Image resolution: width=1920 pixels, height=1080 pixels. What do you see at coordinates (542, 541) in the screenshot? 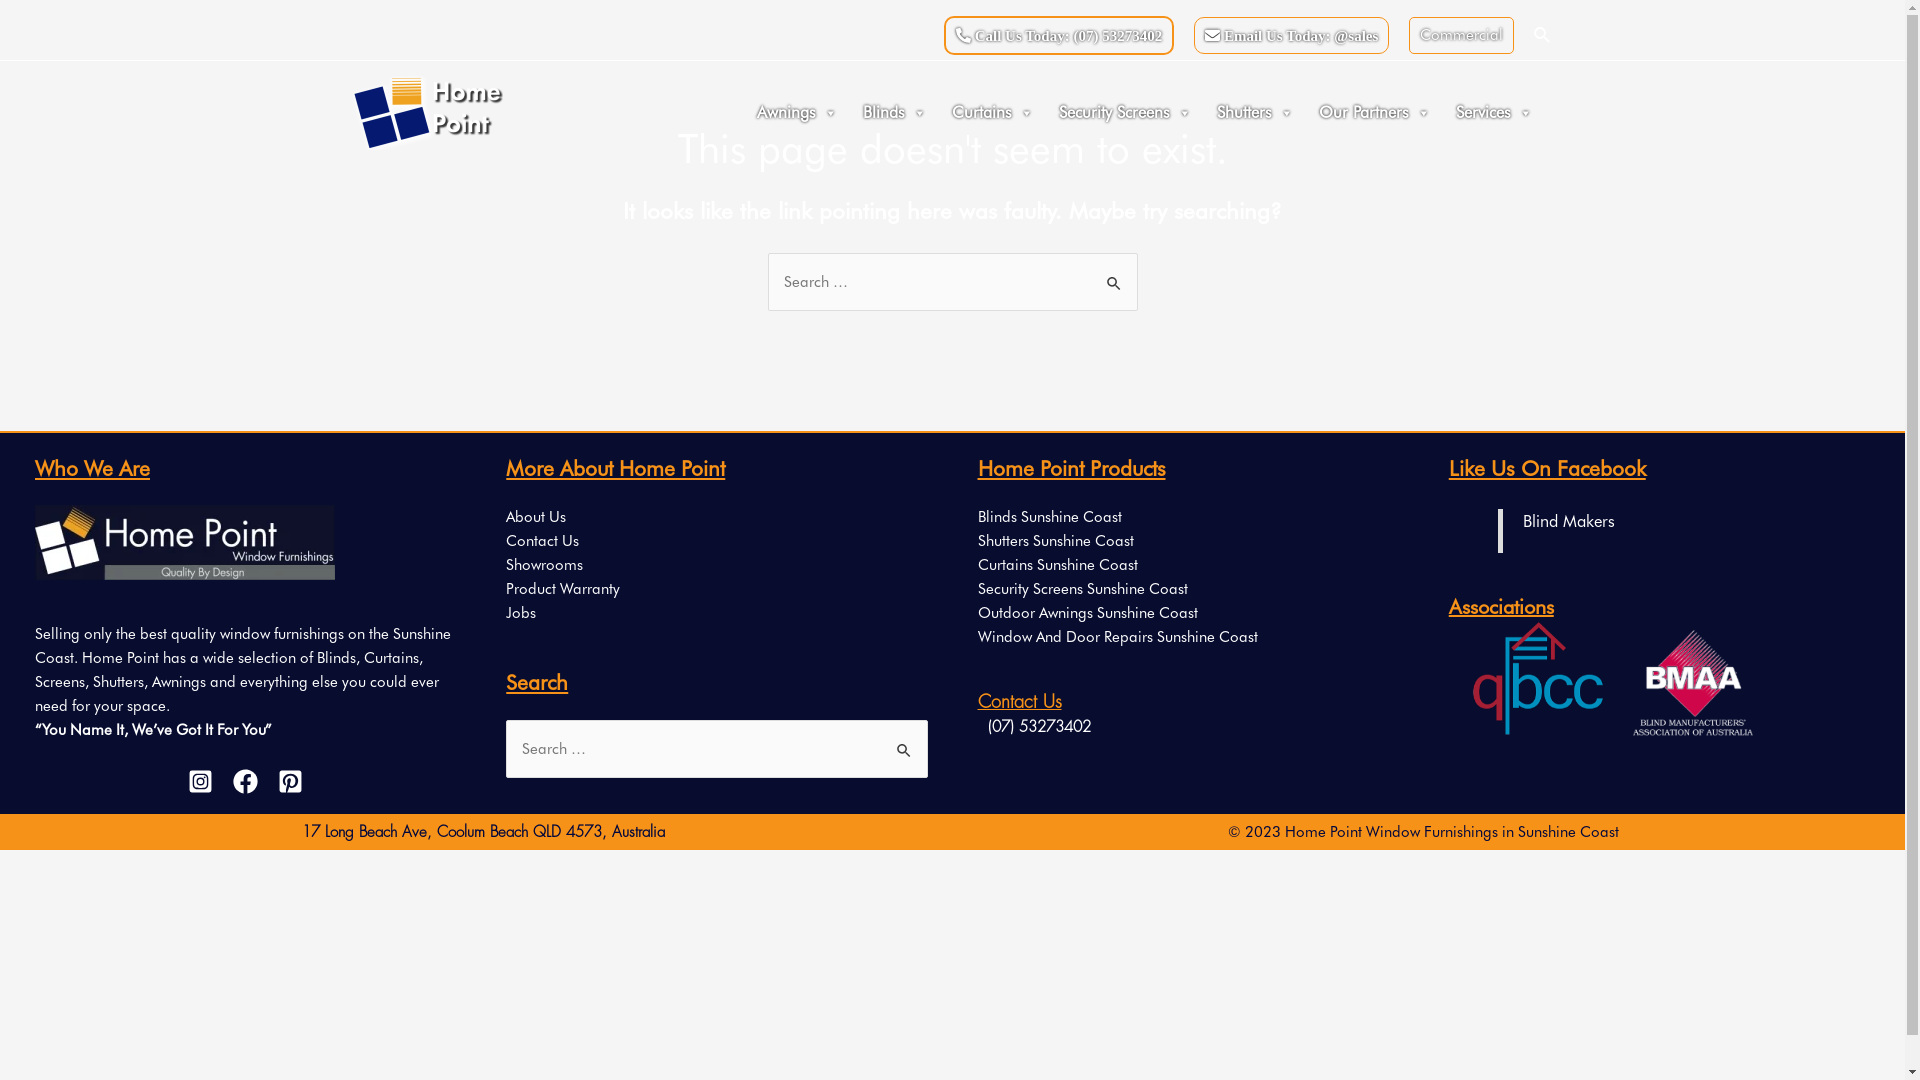
I see `Contact Us` at bounding box center [542, 541].